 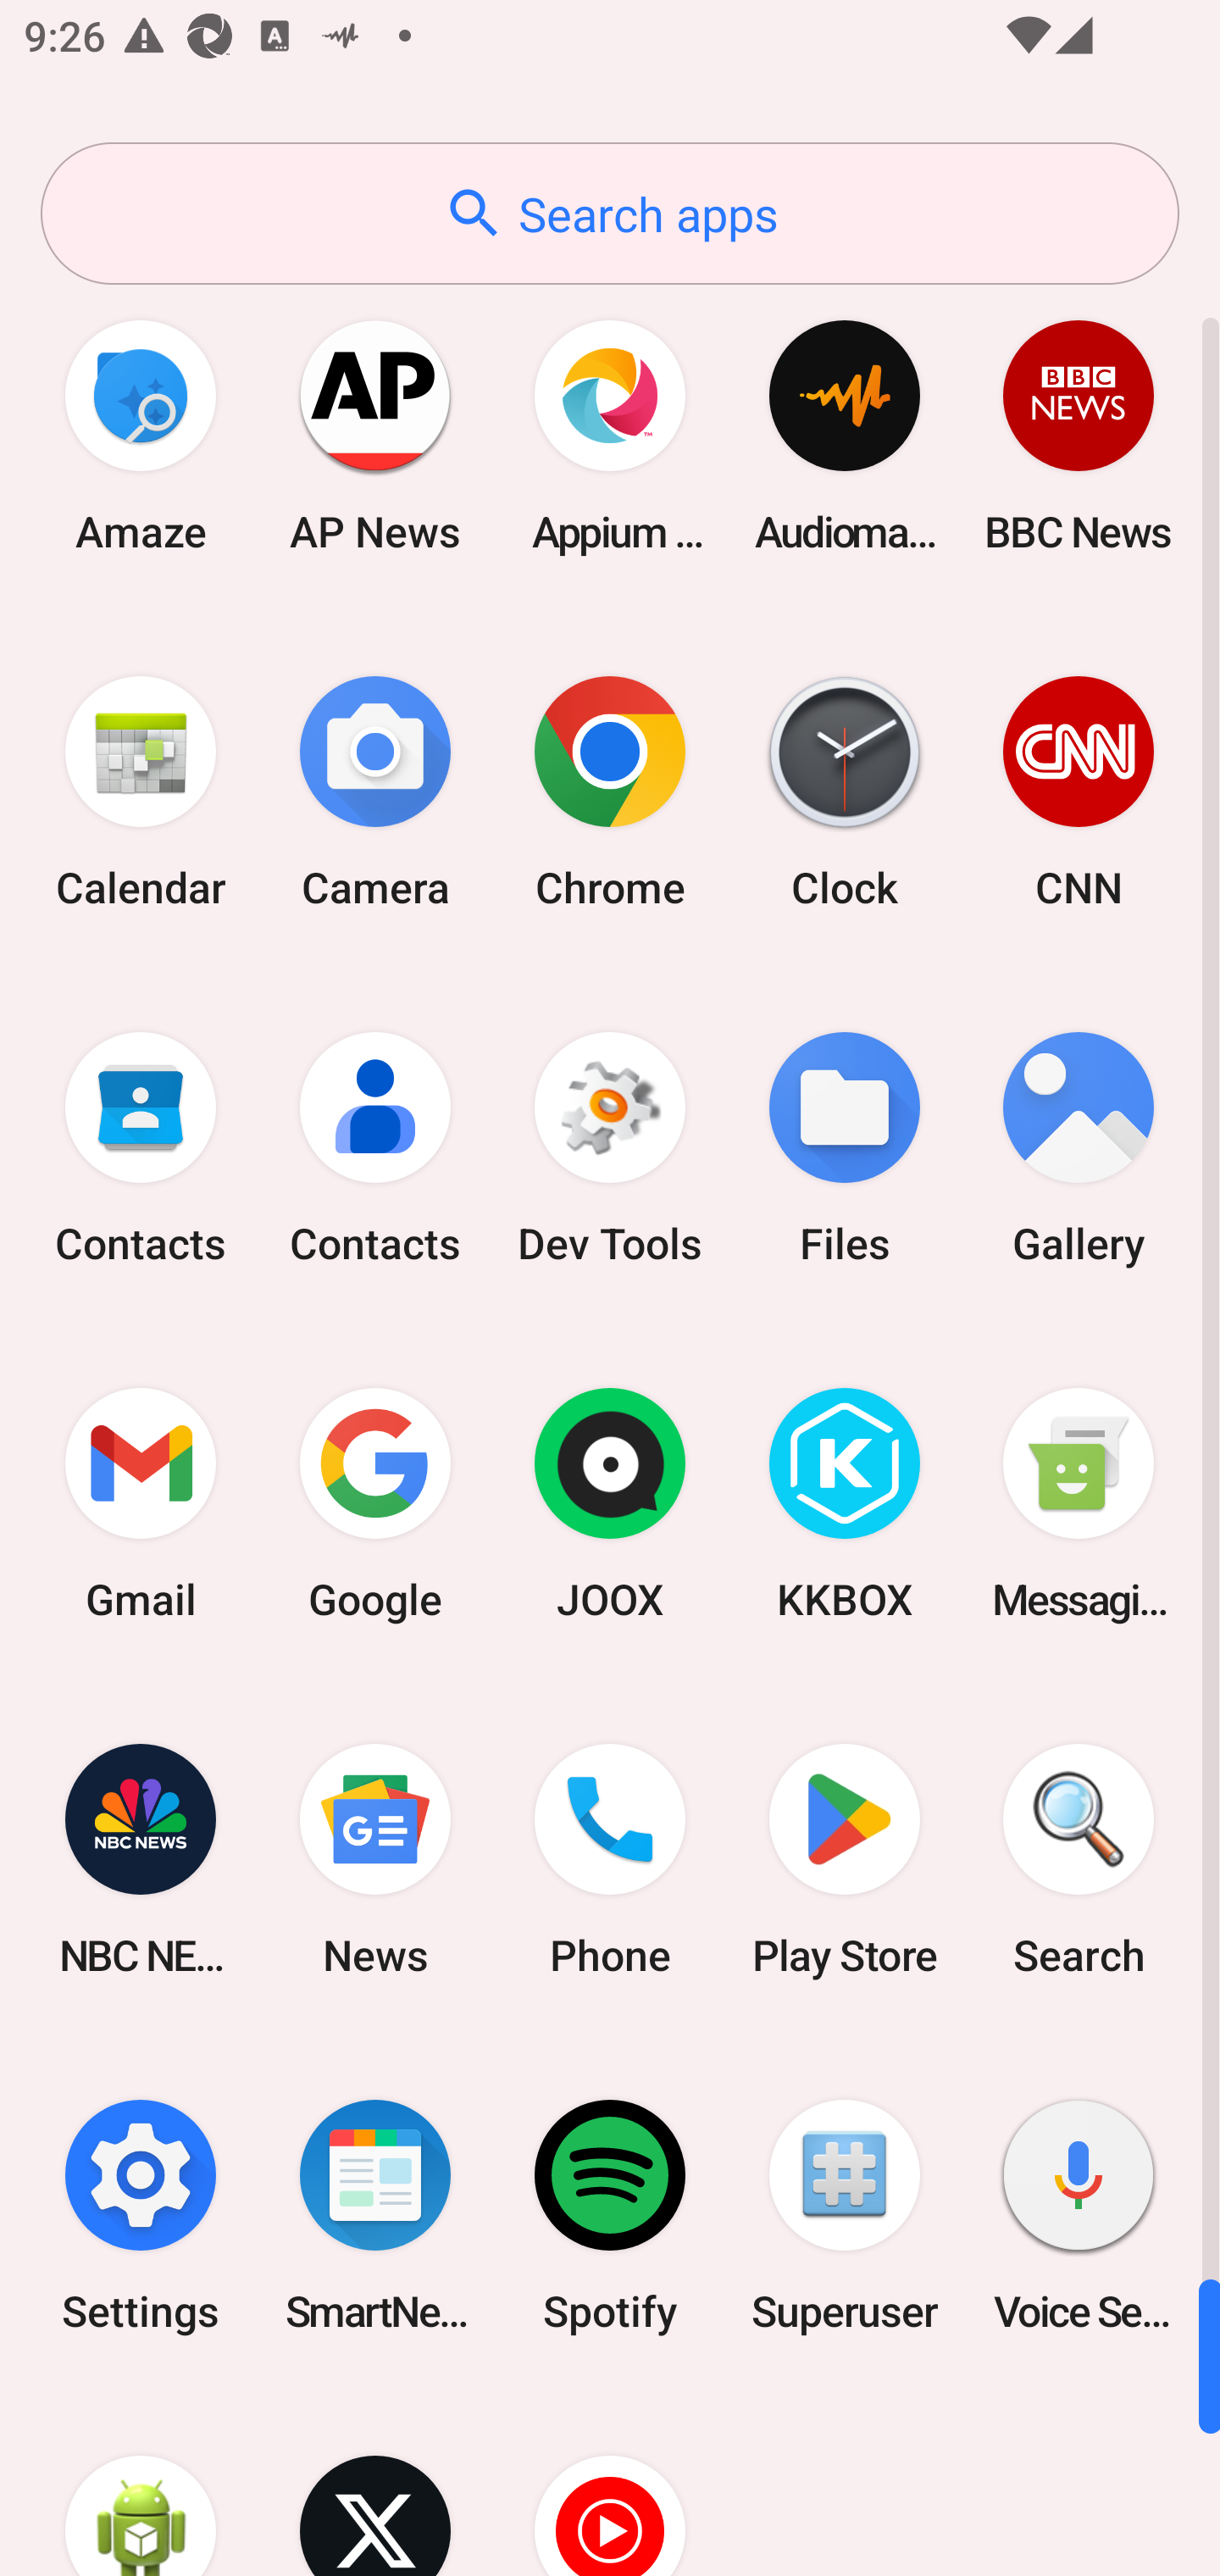 What do you see at coordinates (141, 1149) in the screenshot?
I see `Contacts` at bounding box center [141, 1149].